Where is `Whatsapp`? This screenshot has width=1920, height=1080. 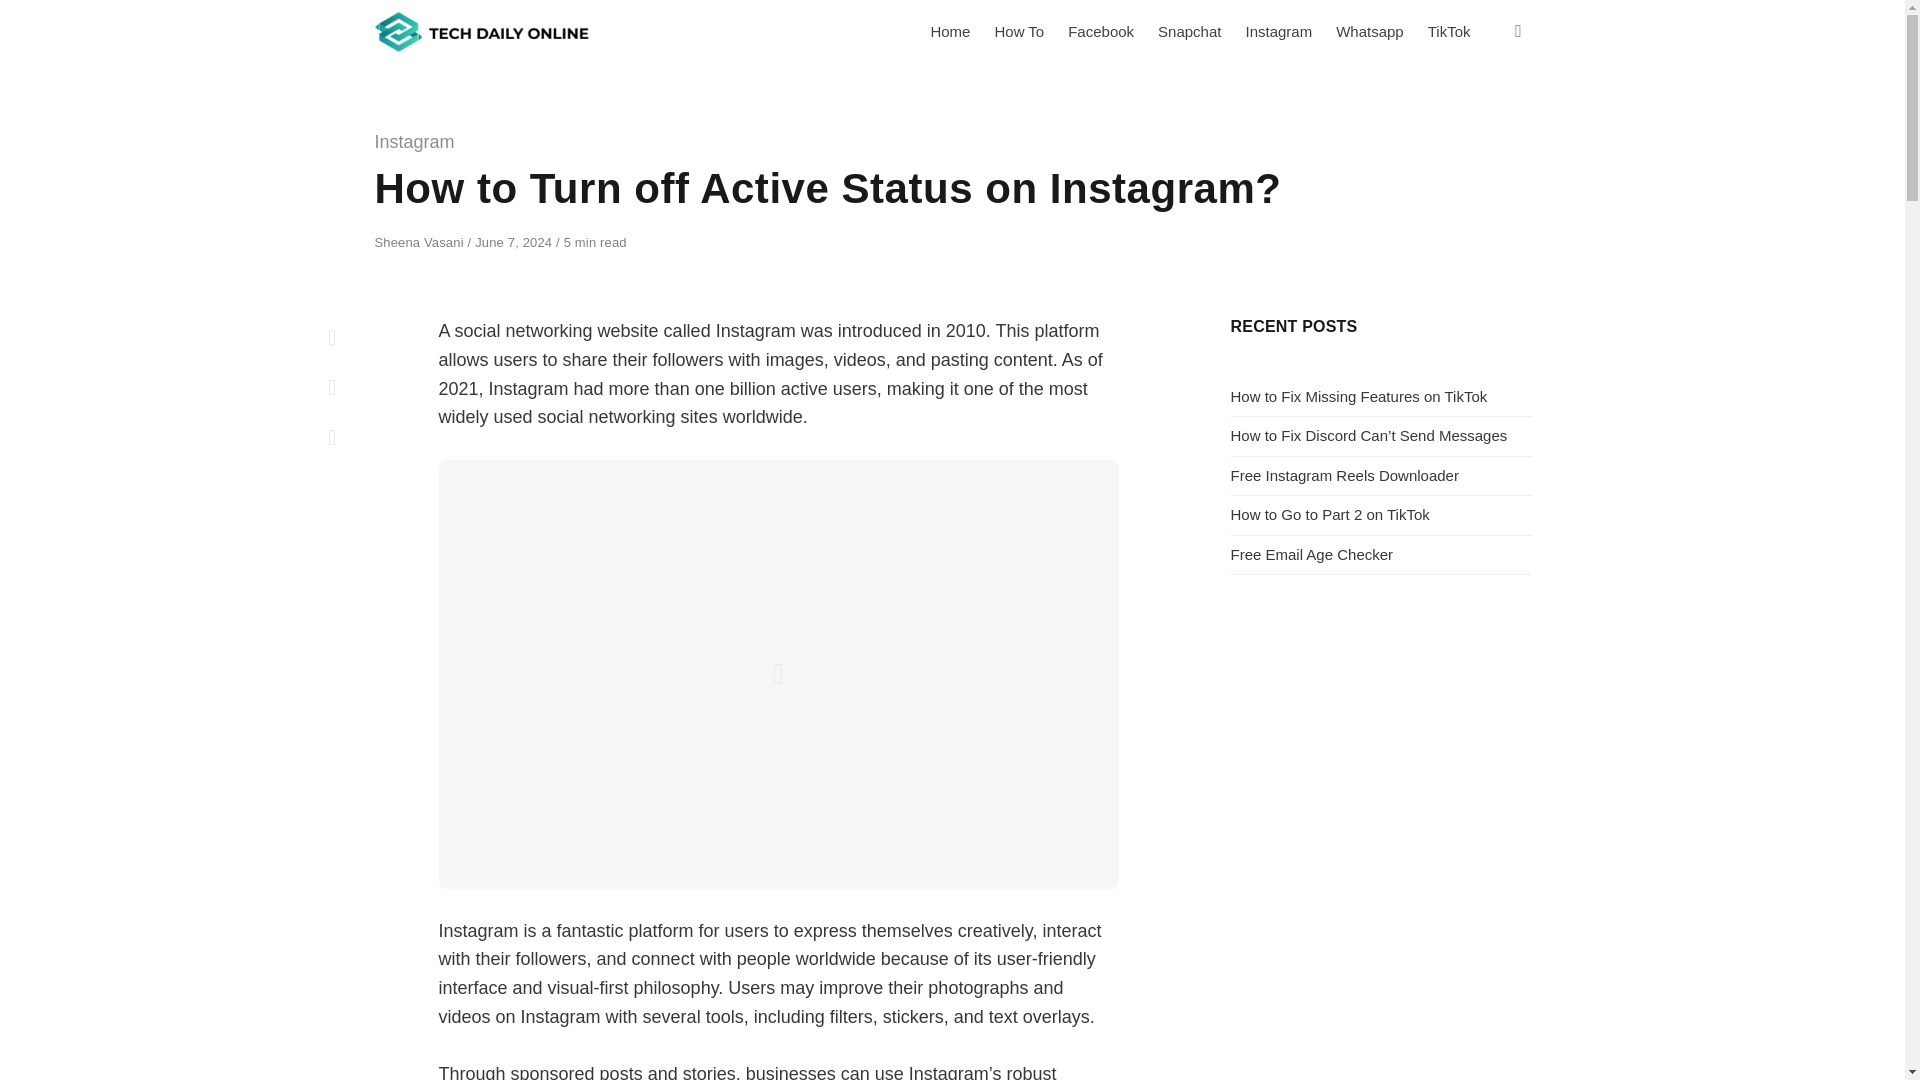 Whatsapp is located at coordinates (1370, 32).